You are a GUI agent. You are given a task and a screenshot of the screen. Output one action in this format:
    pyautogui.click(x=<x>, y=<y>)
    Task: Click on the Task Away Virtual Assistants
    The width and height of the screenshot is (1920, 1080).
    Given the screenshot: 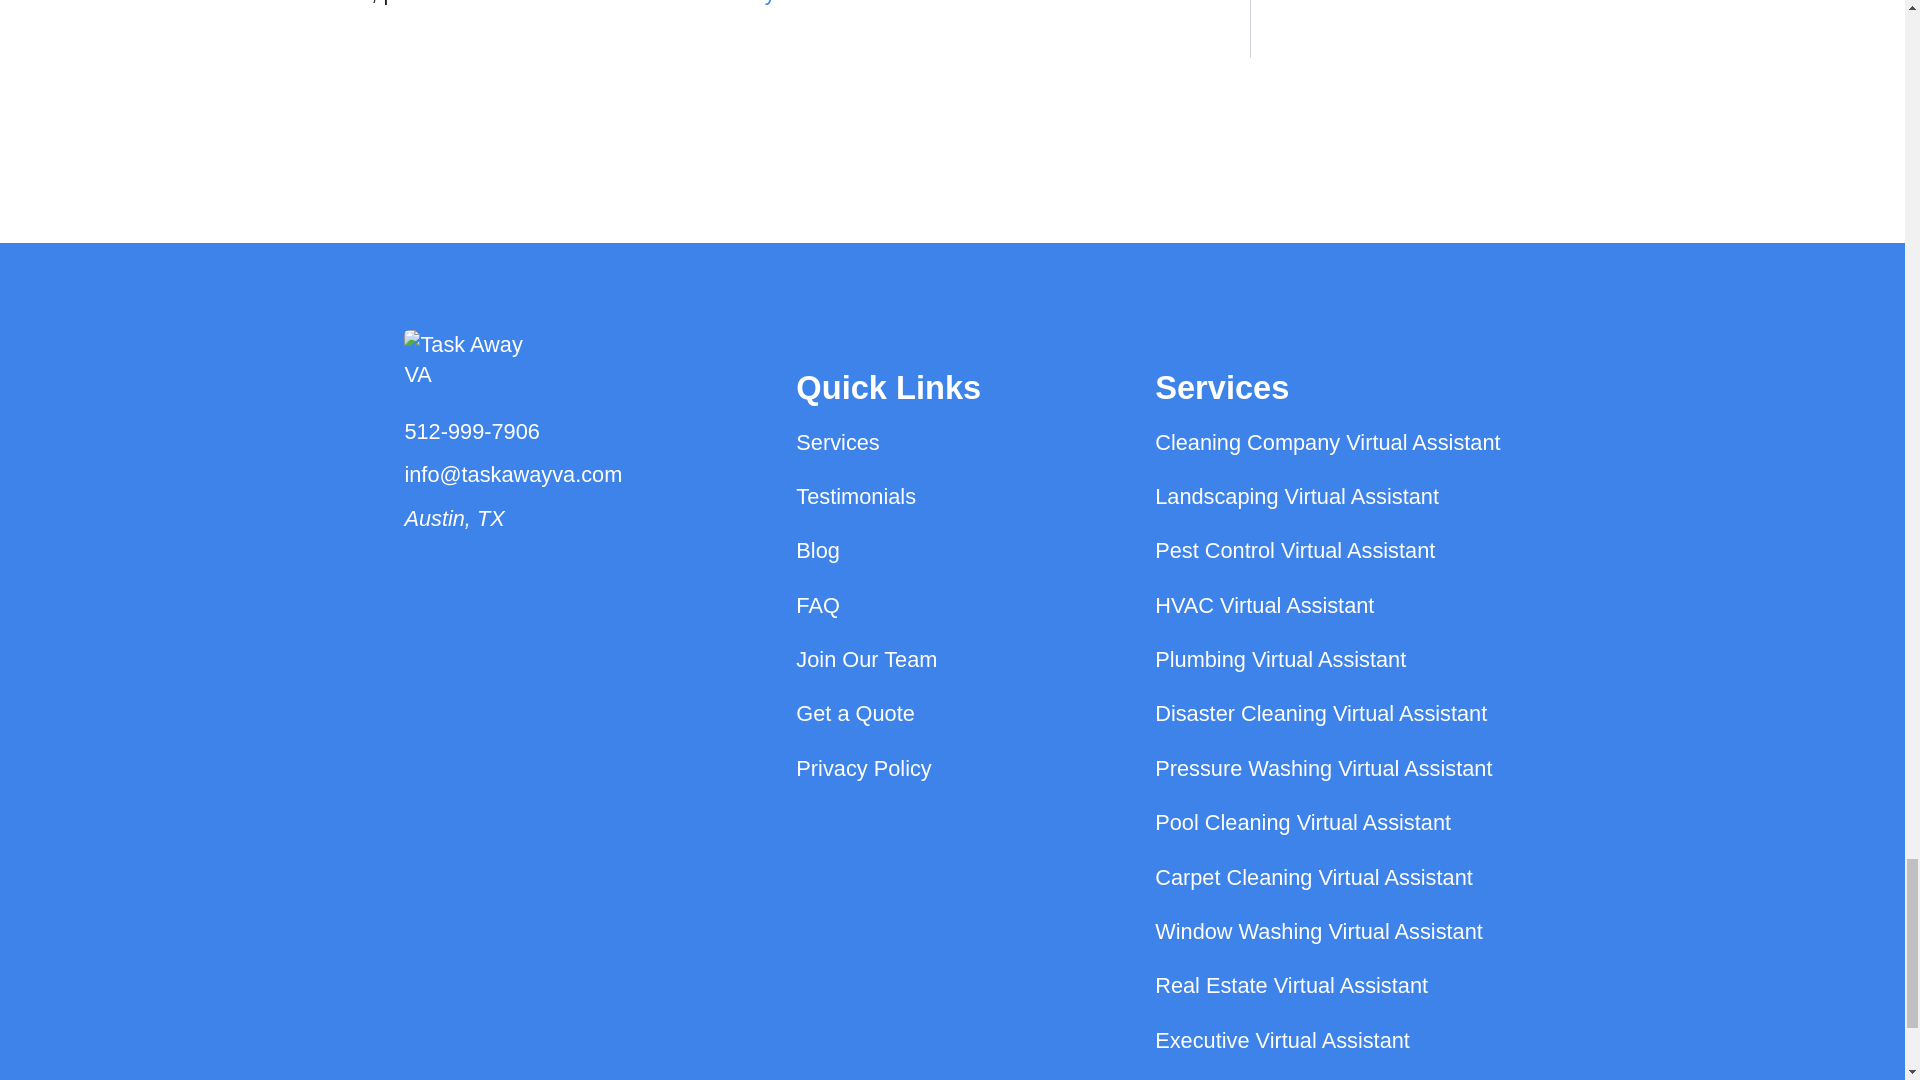 What is the action you would take?
    pyautogui.click(x=820, y=2)
    